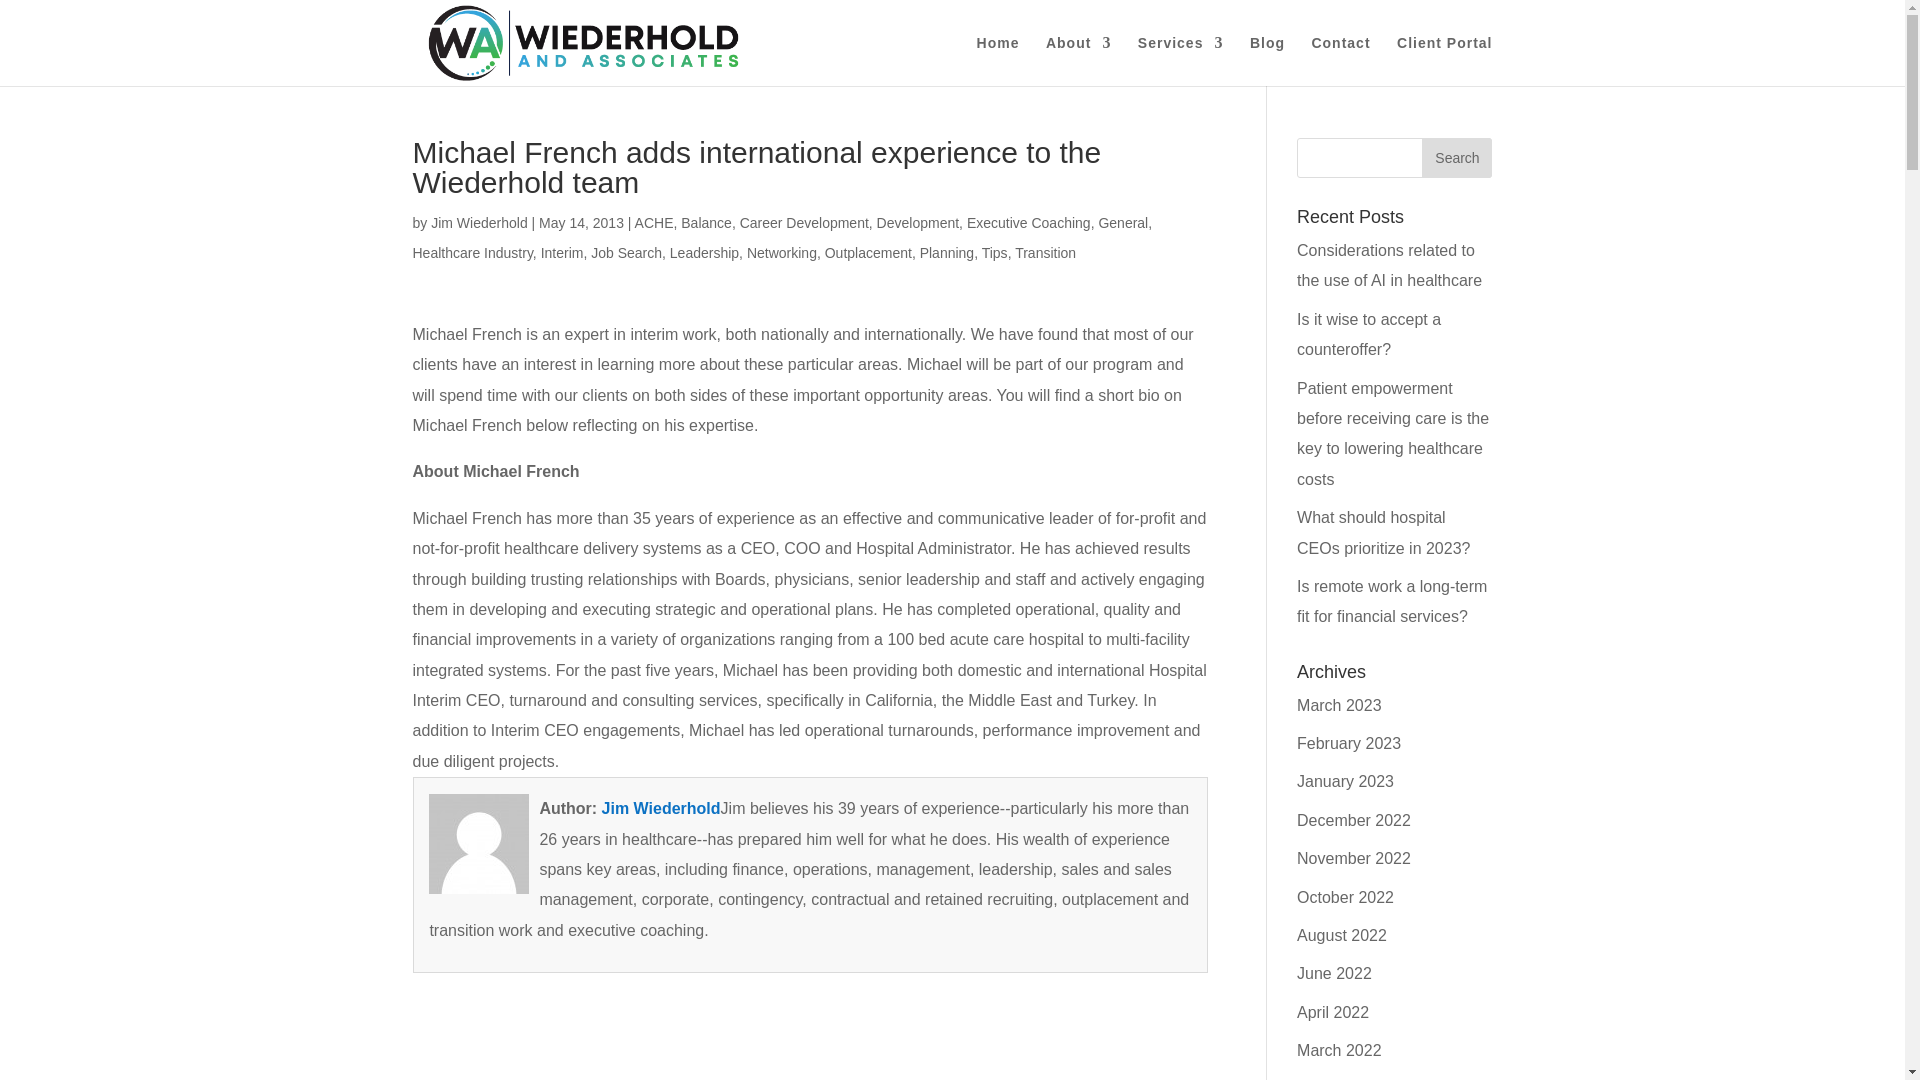  What do you see at coordinates (706, 222) in the screenshot?
I see `Balance` at bounding box center [706, 222].